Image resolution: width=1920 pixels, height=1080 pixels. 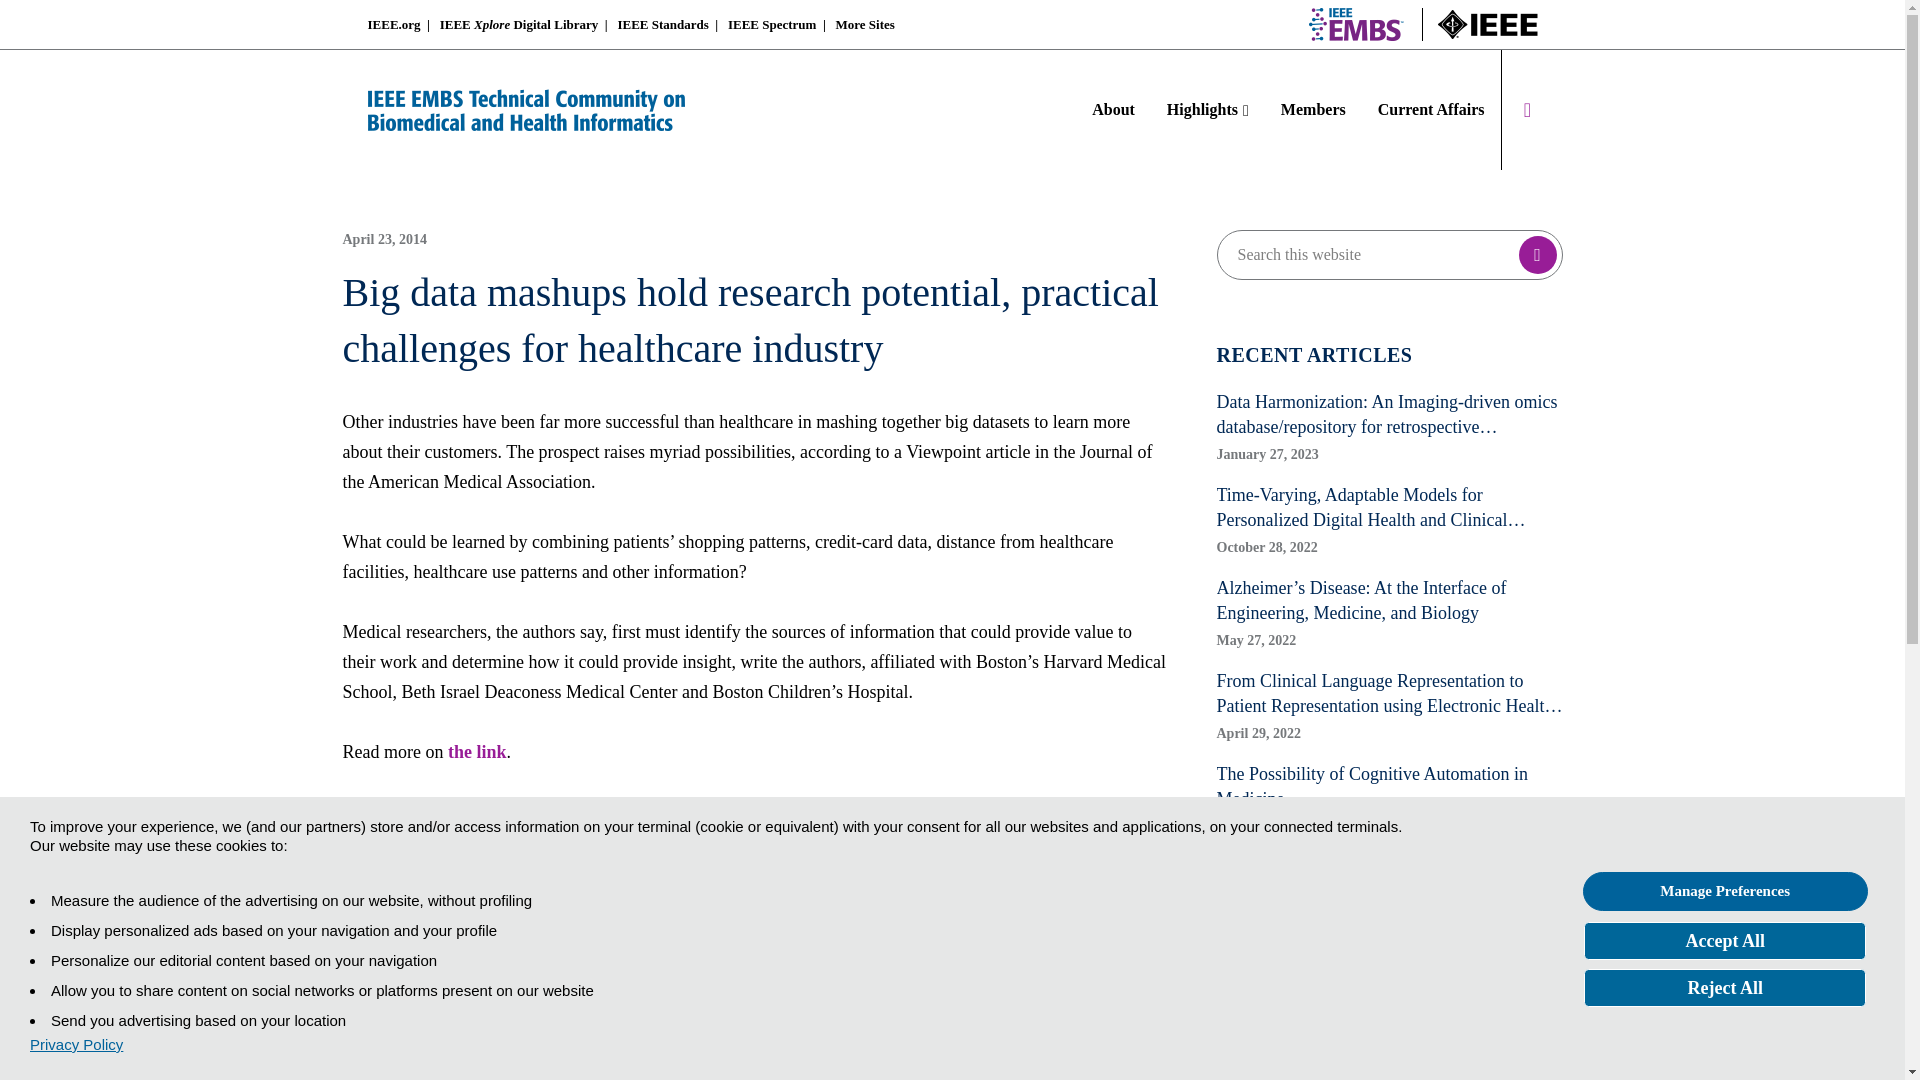 I want to click on The Possibility of Cognitive Automation in Medicine, so click(x=1388, y=787).